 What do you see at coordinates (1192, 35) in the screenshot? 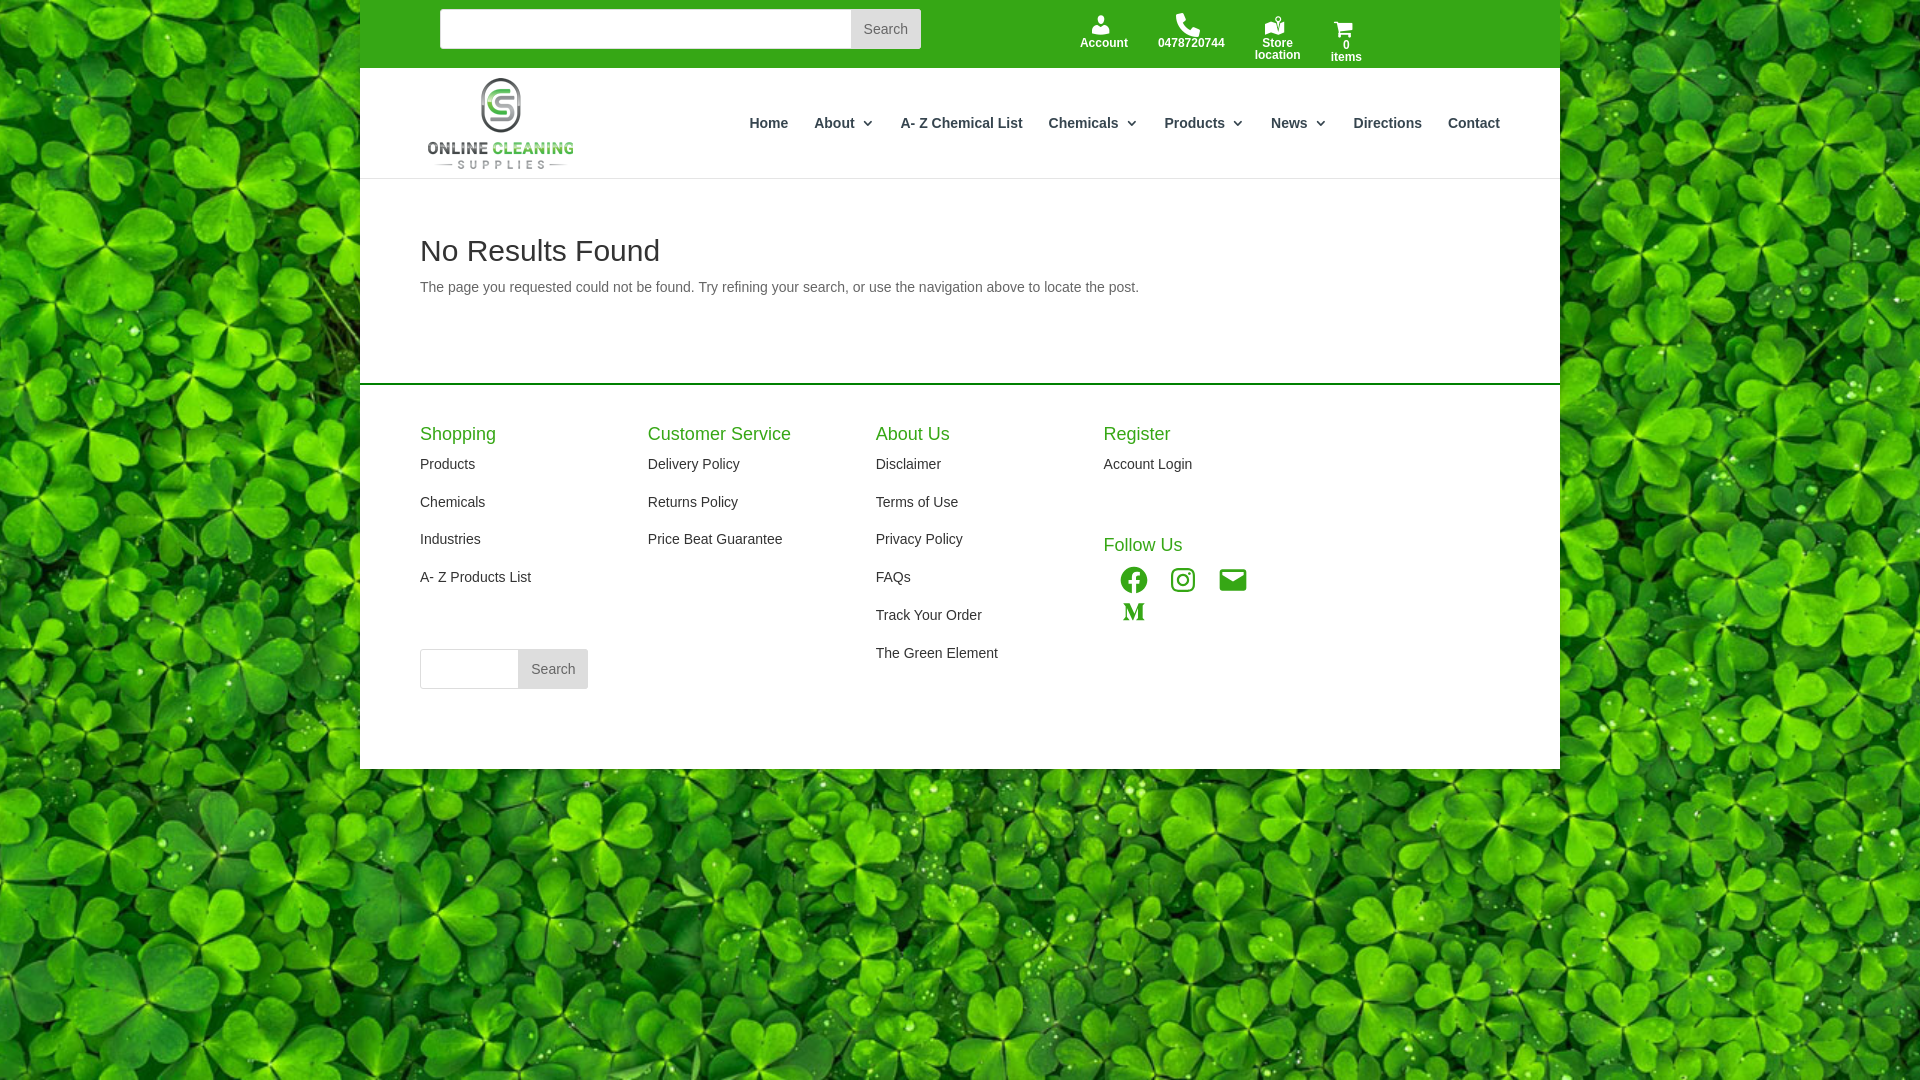
I see `0478720744` at bounding box center [1192, 35].